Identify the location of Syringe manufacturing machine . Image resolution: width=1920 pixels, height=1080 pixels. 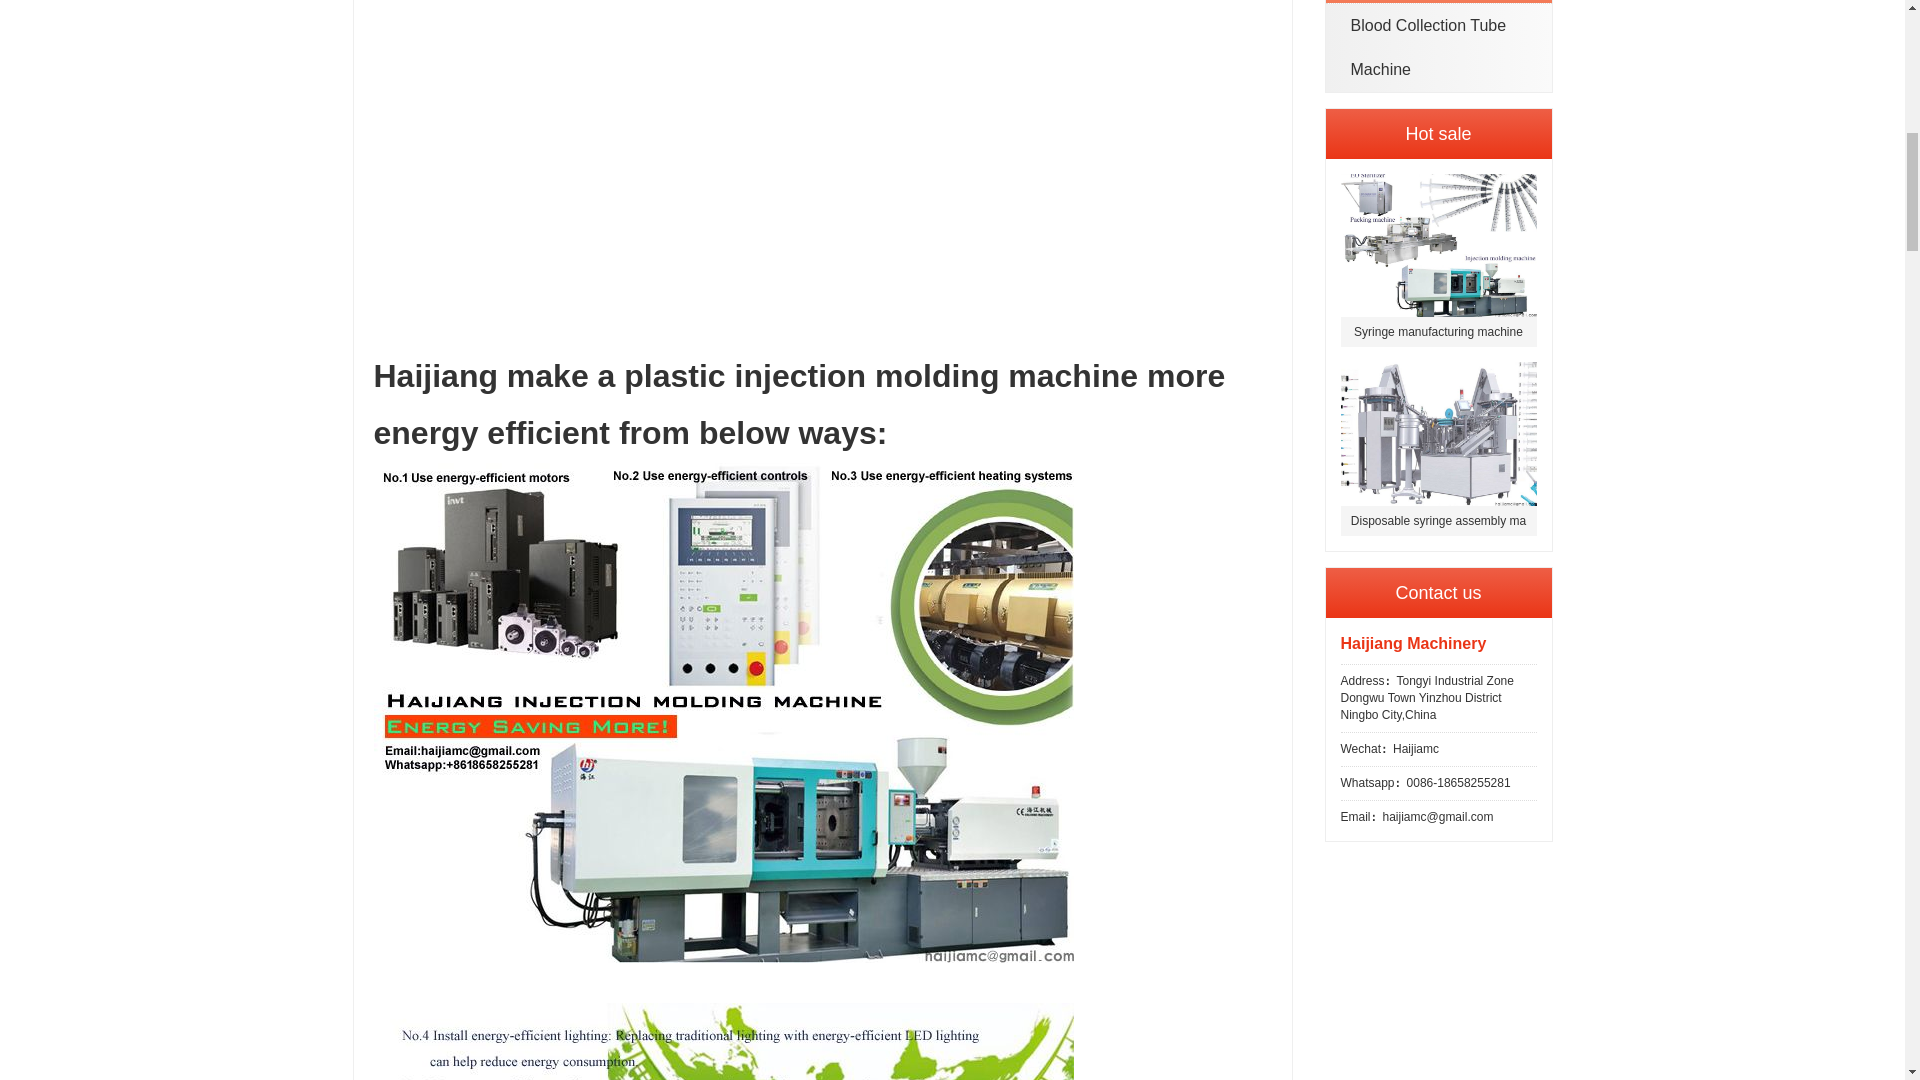
(1438, 260).